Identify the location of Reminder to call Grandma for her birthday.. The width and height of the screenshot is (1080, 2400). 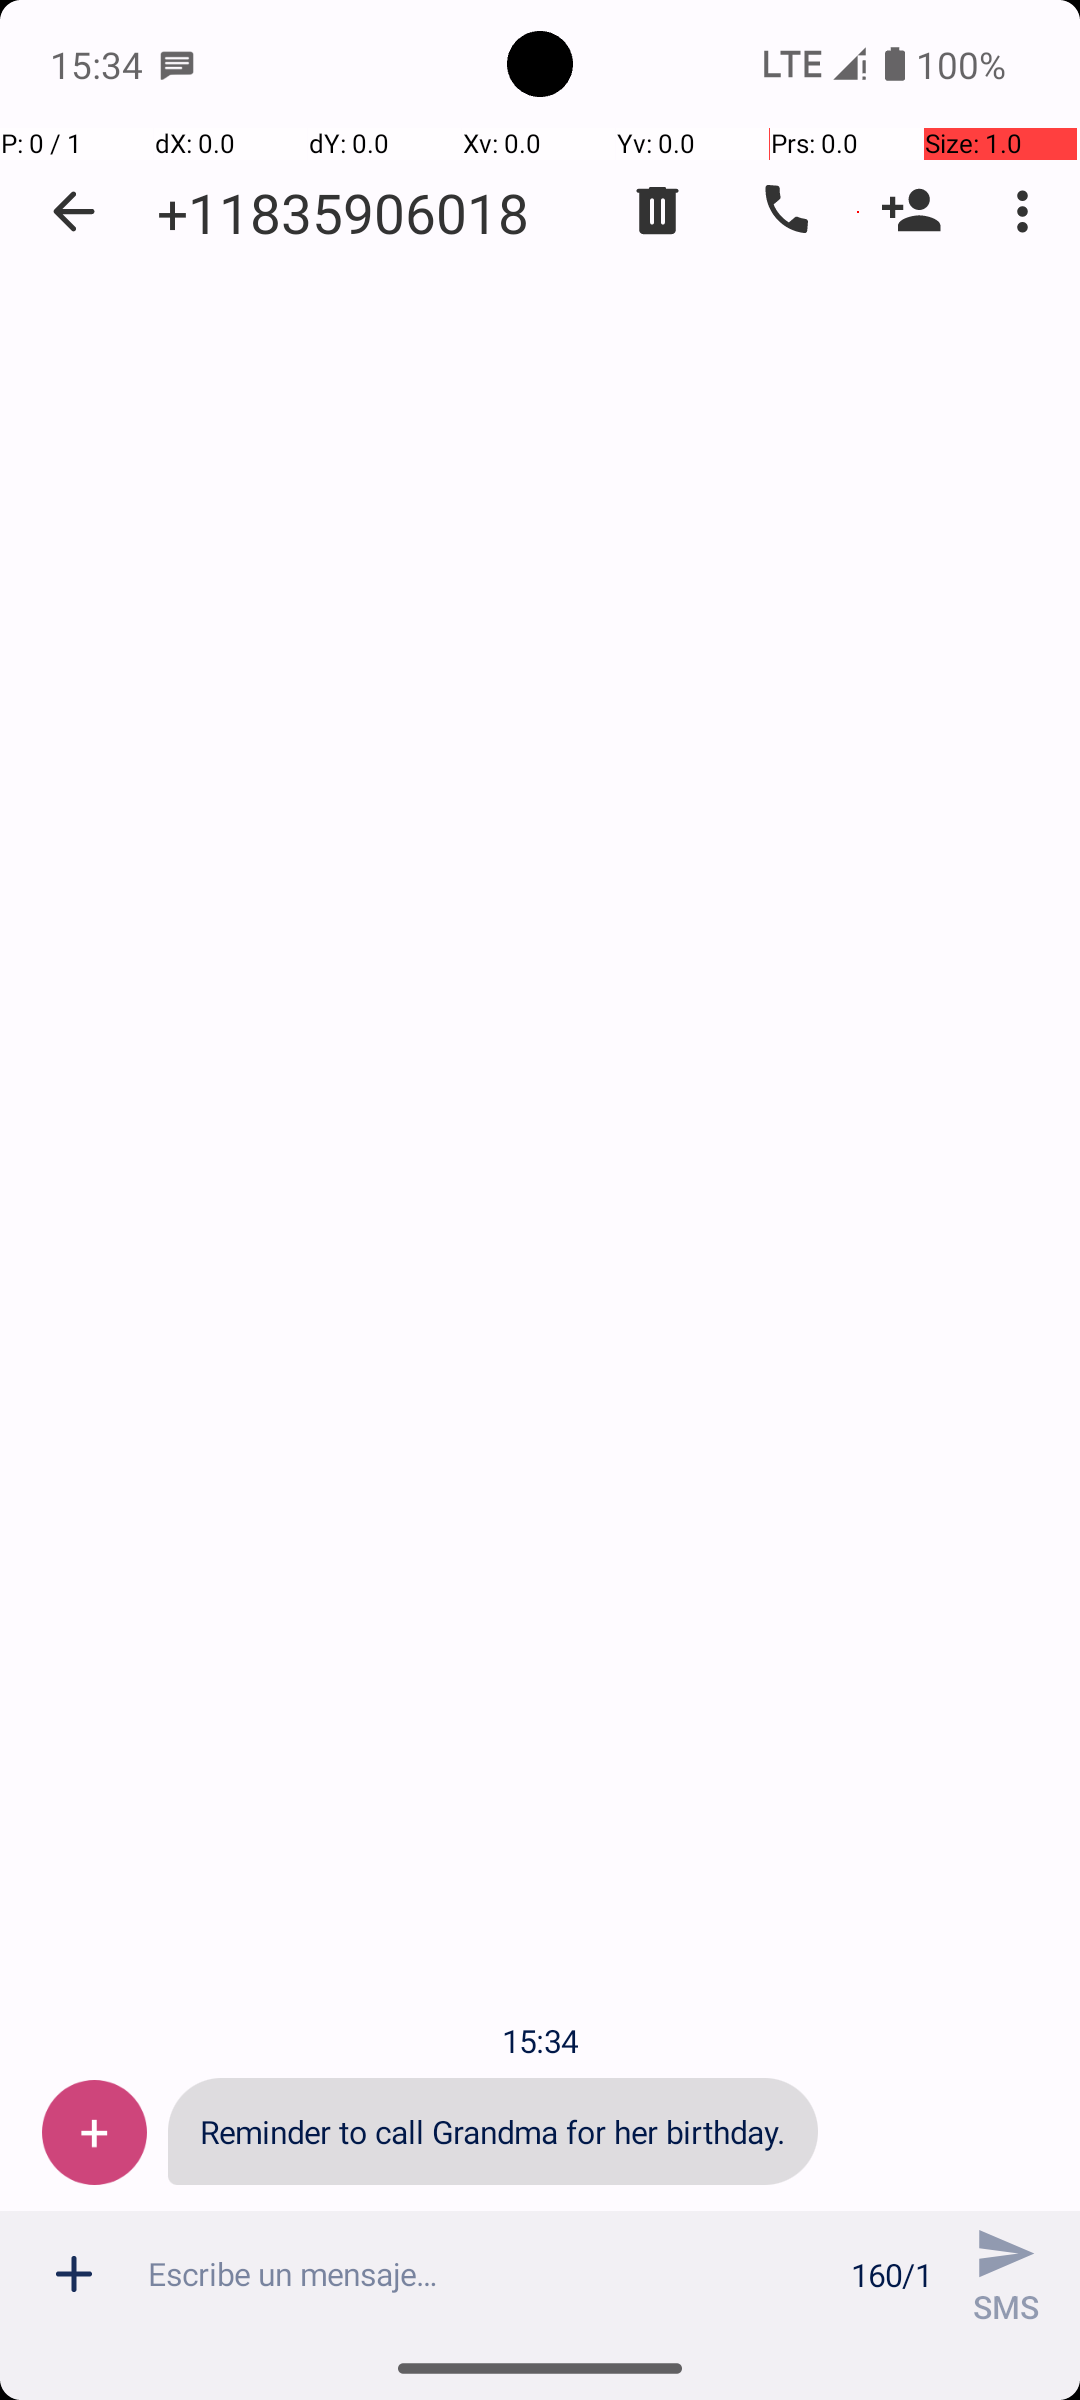
(493, 2132).